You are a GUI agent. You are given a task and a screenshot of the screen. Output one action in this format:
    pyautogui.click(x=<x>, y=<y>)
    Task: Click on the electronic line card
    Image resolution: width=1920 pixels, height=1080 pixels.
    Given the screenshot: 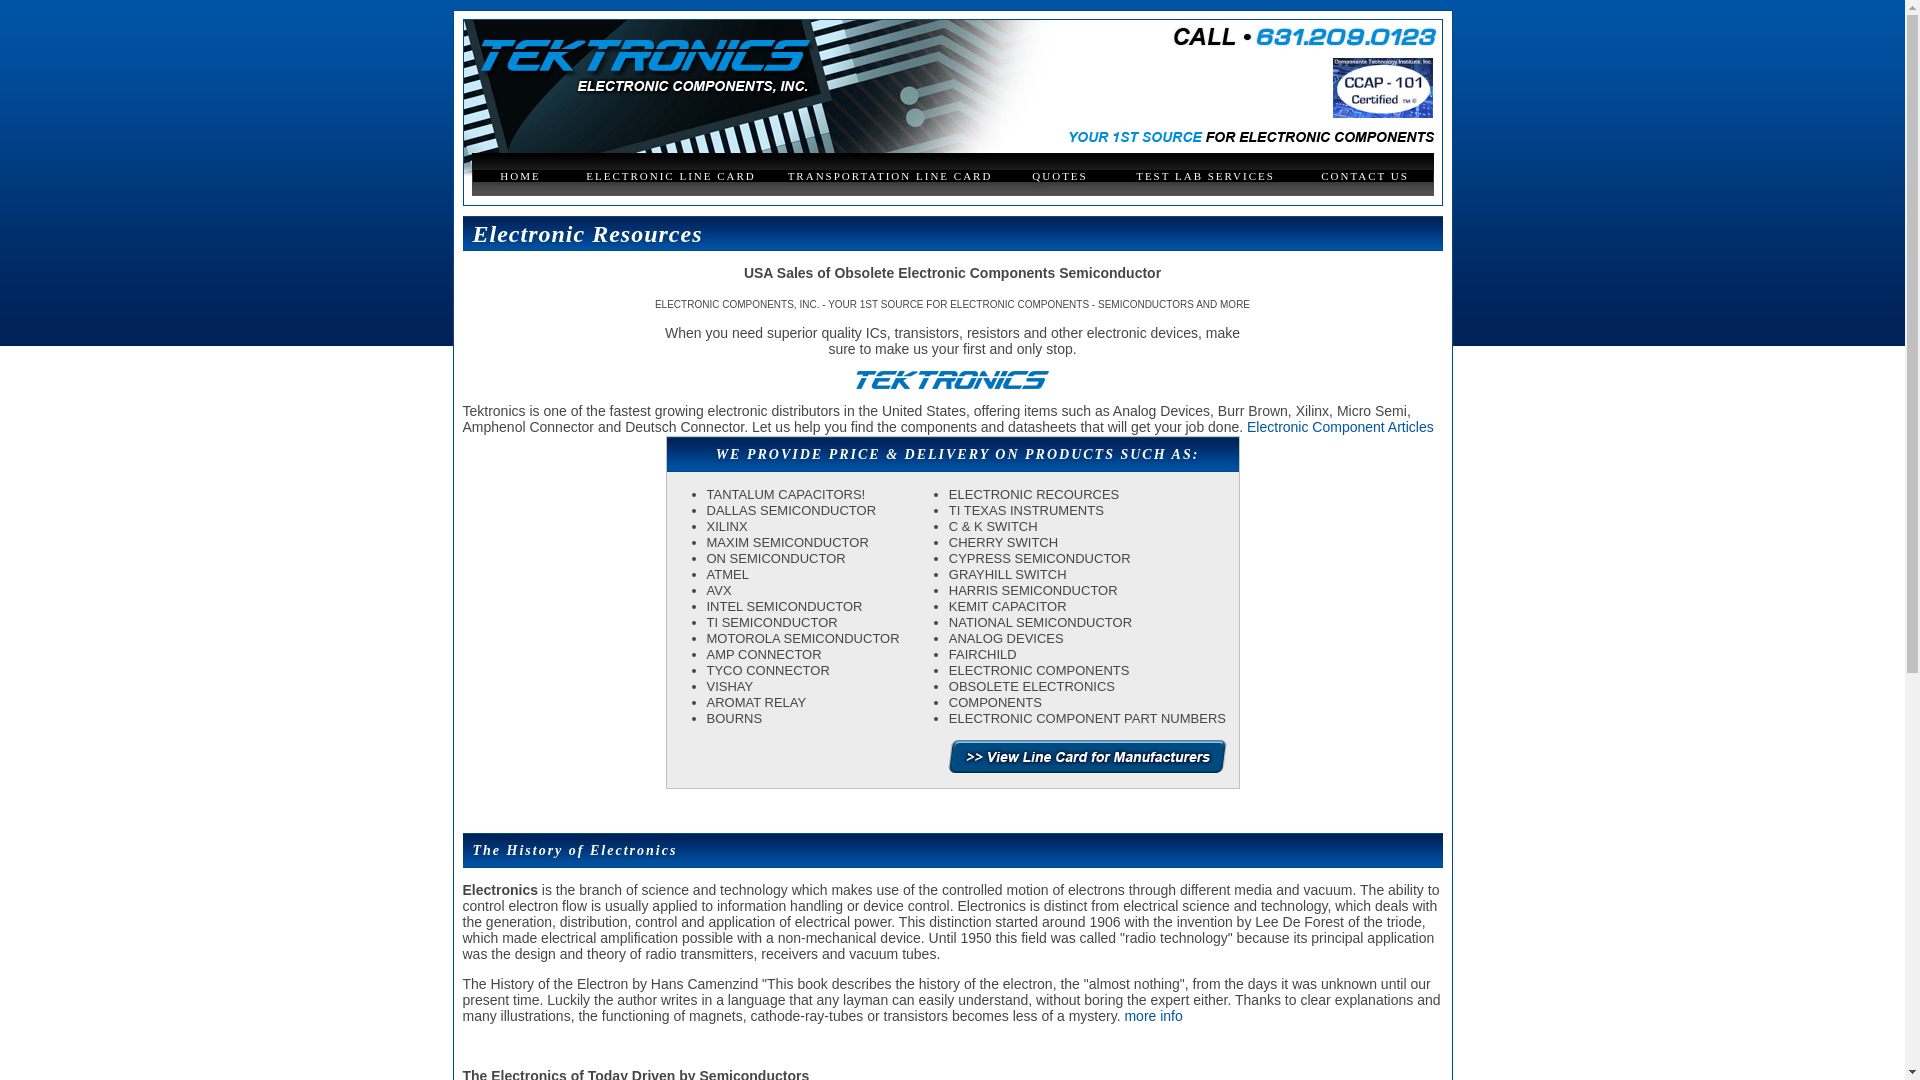 What is the action you would take?
    pyautogui.click(x=670, y=176)
    